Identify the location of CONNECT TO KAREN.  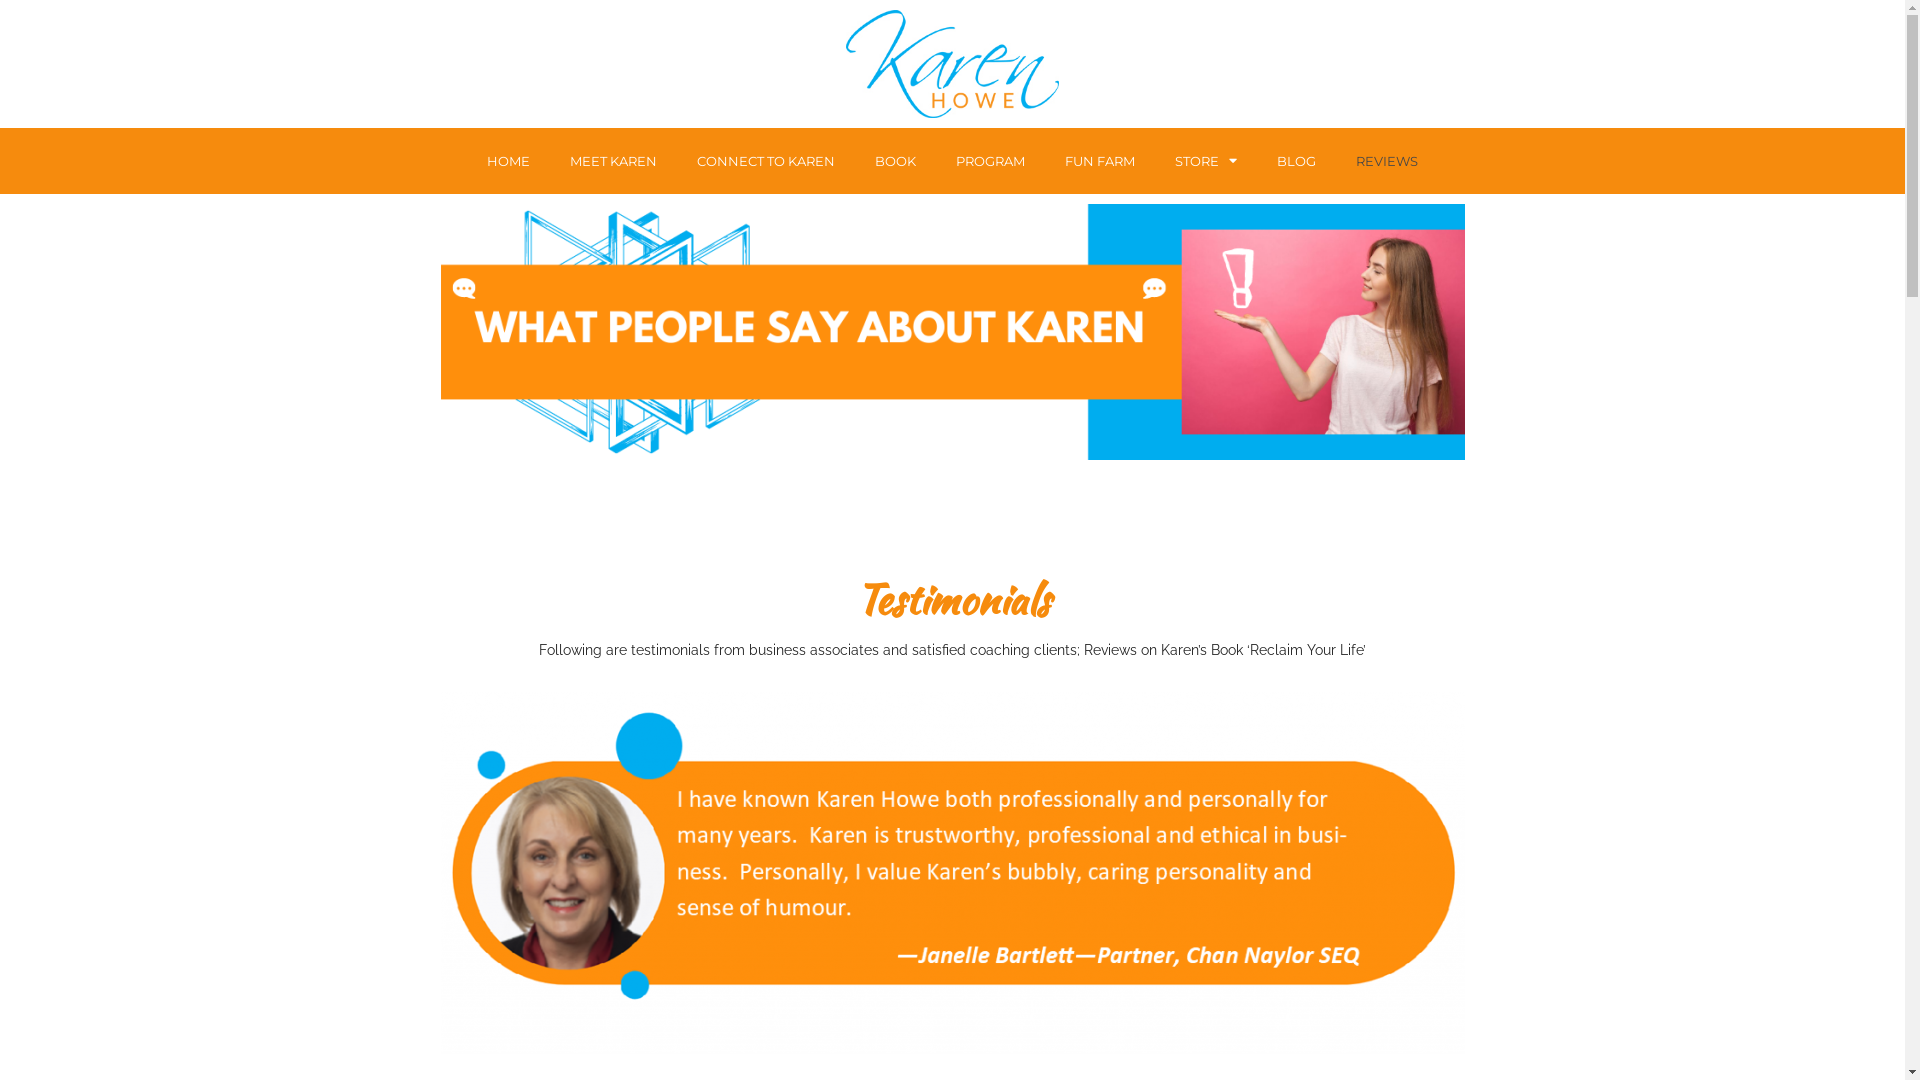
(766, 161).